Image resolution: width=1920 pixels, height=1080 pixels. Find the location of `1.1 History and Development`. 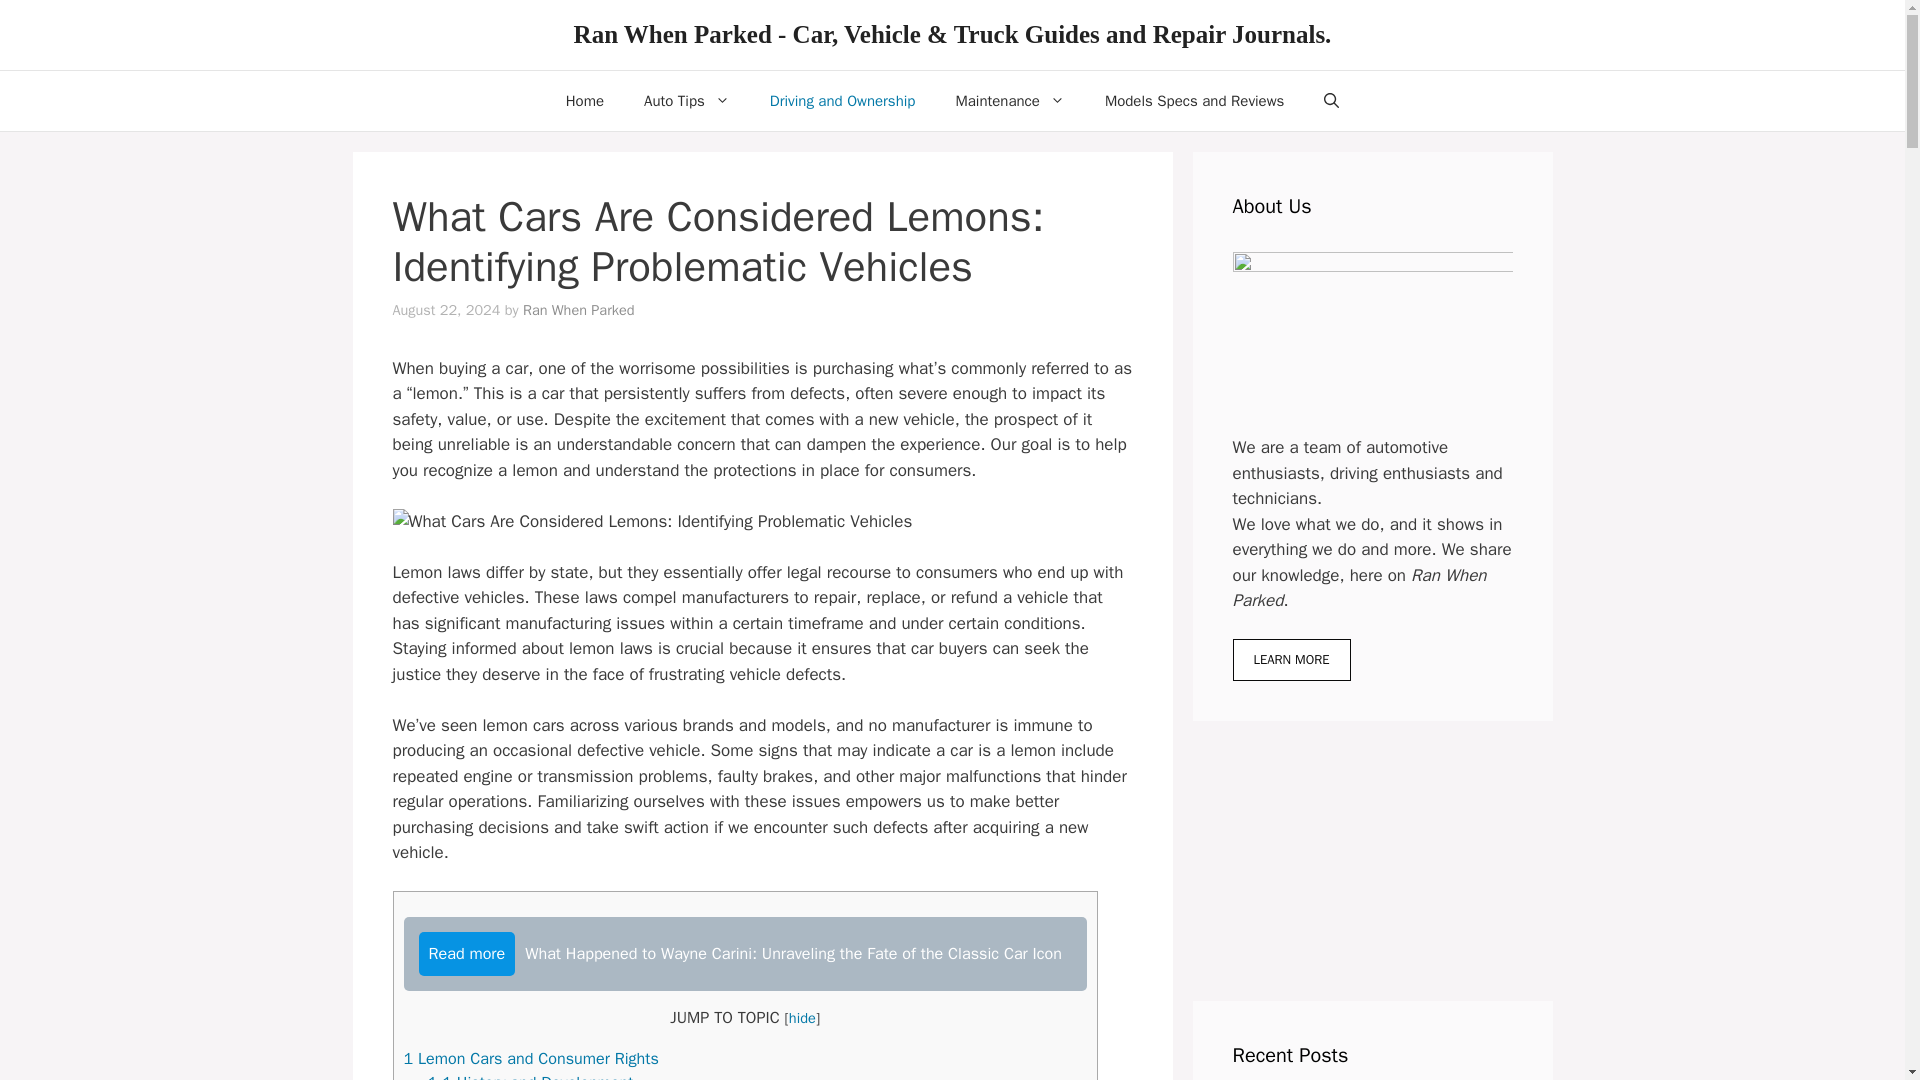

1.1 History and Development is located at coordinates (530, 1076).